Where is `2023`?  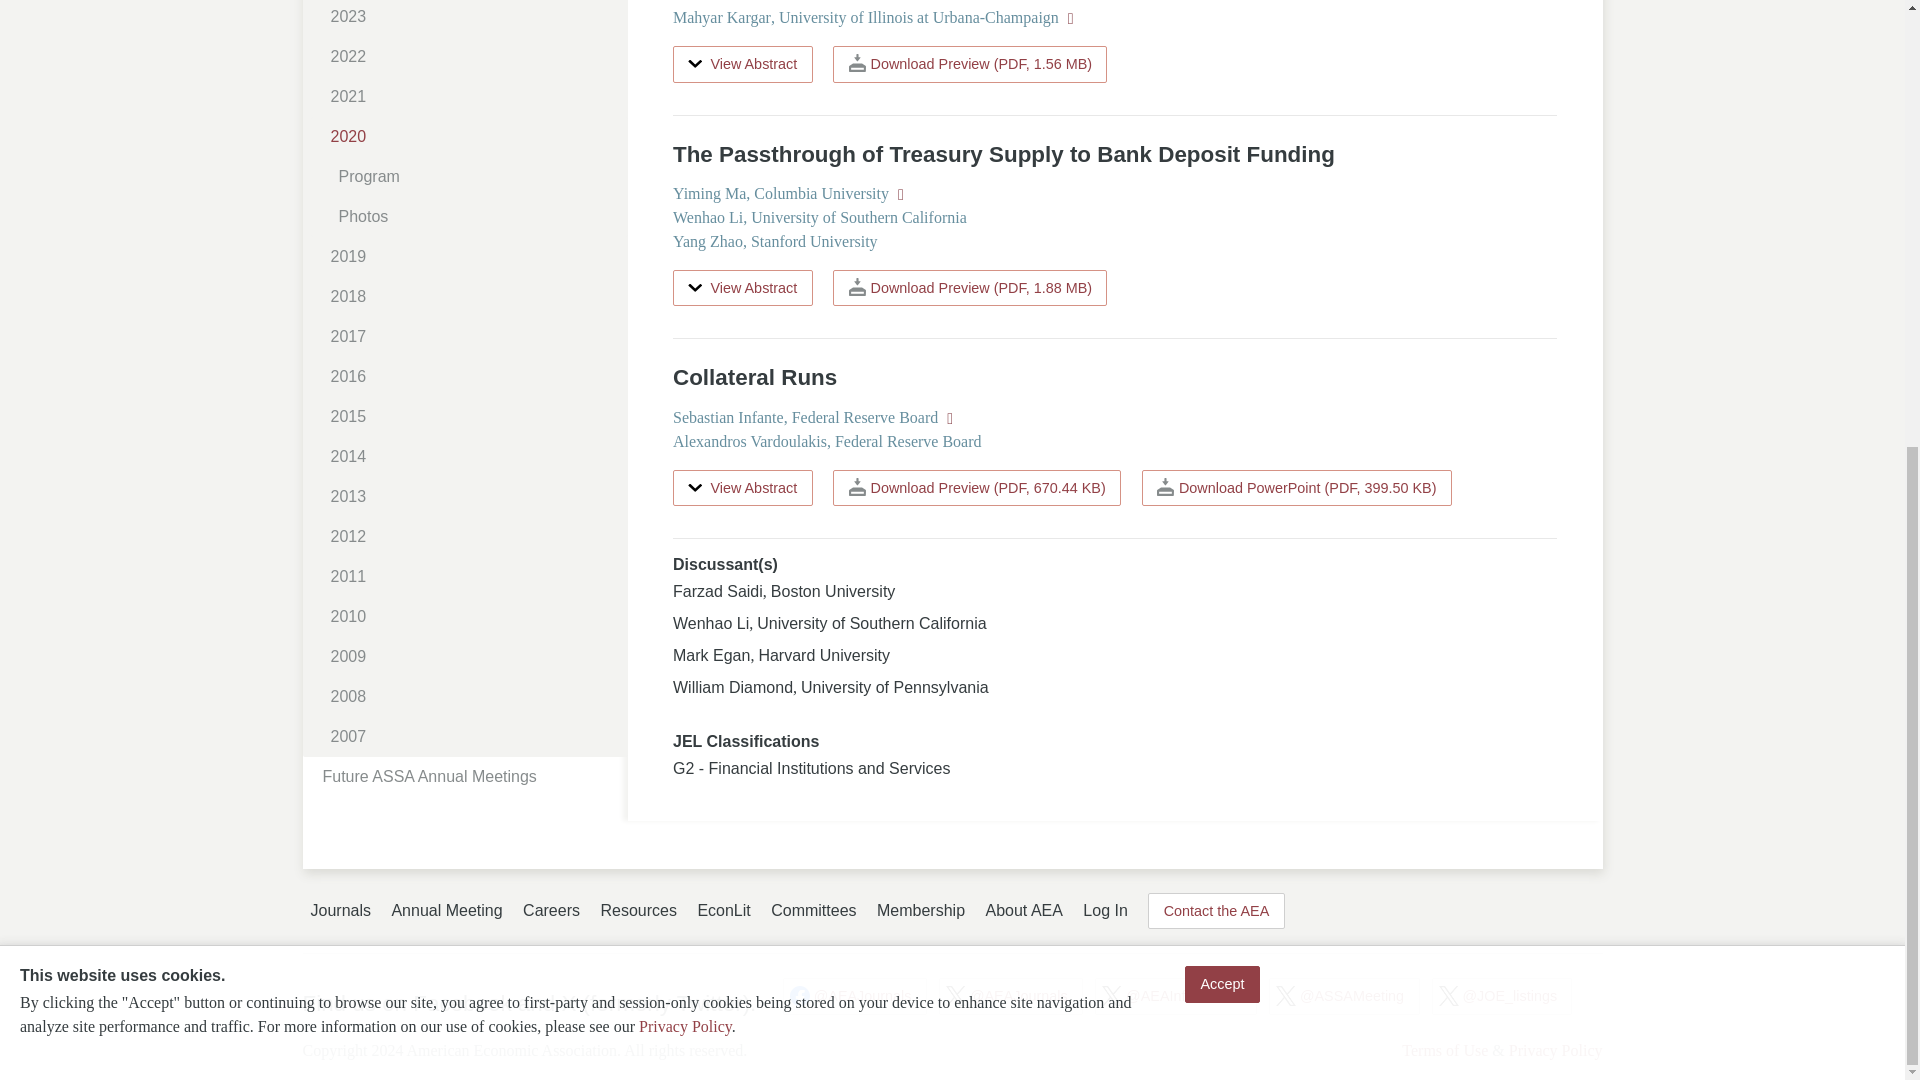
2023 is located at coordinates (472, 18).